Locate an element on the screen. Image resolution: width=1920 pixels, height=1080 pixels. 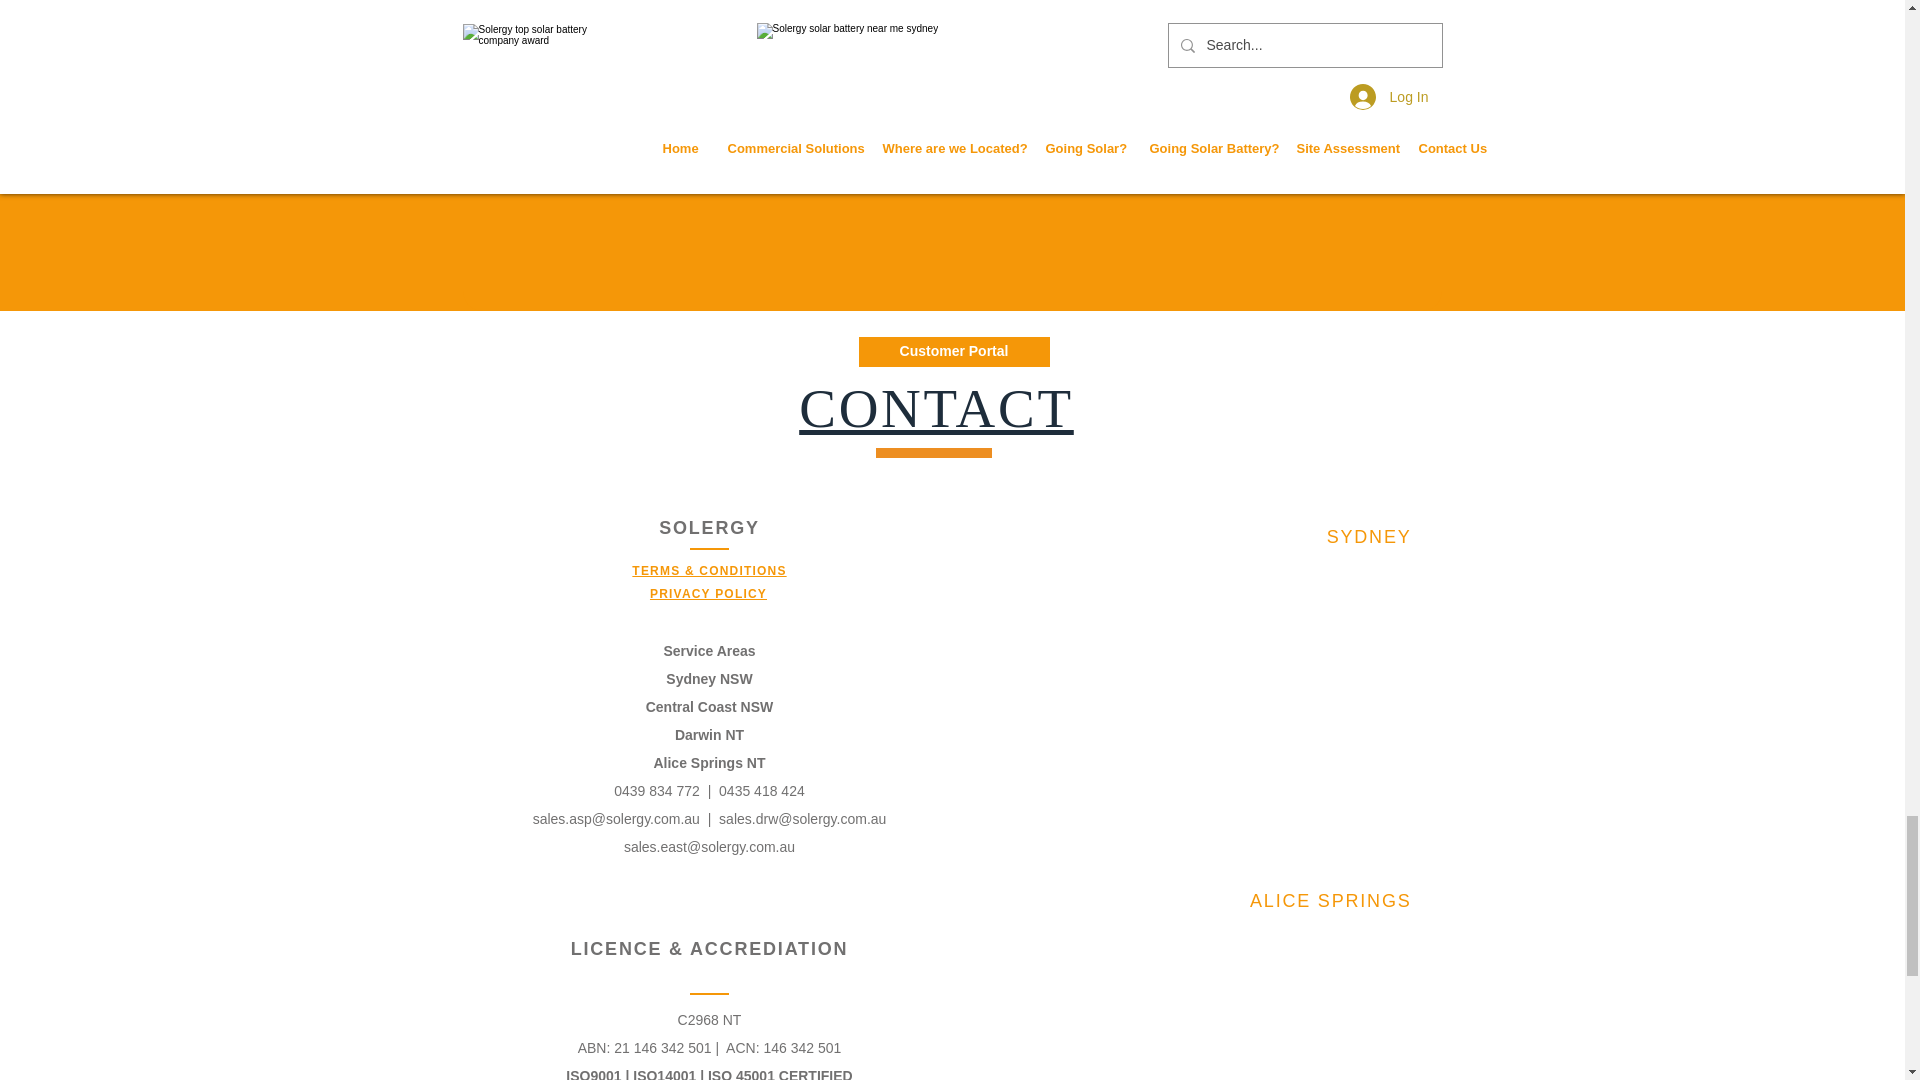
PRIVACY POLICY is located at coordinates (708, 594).